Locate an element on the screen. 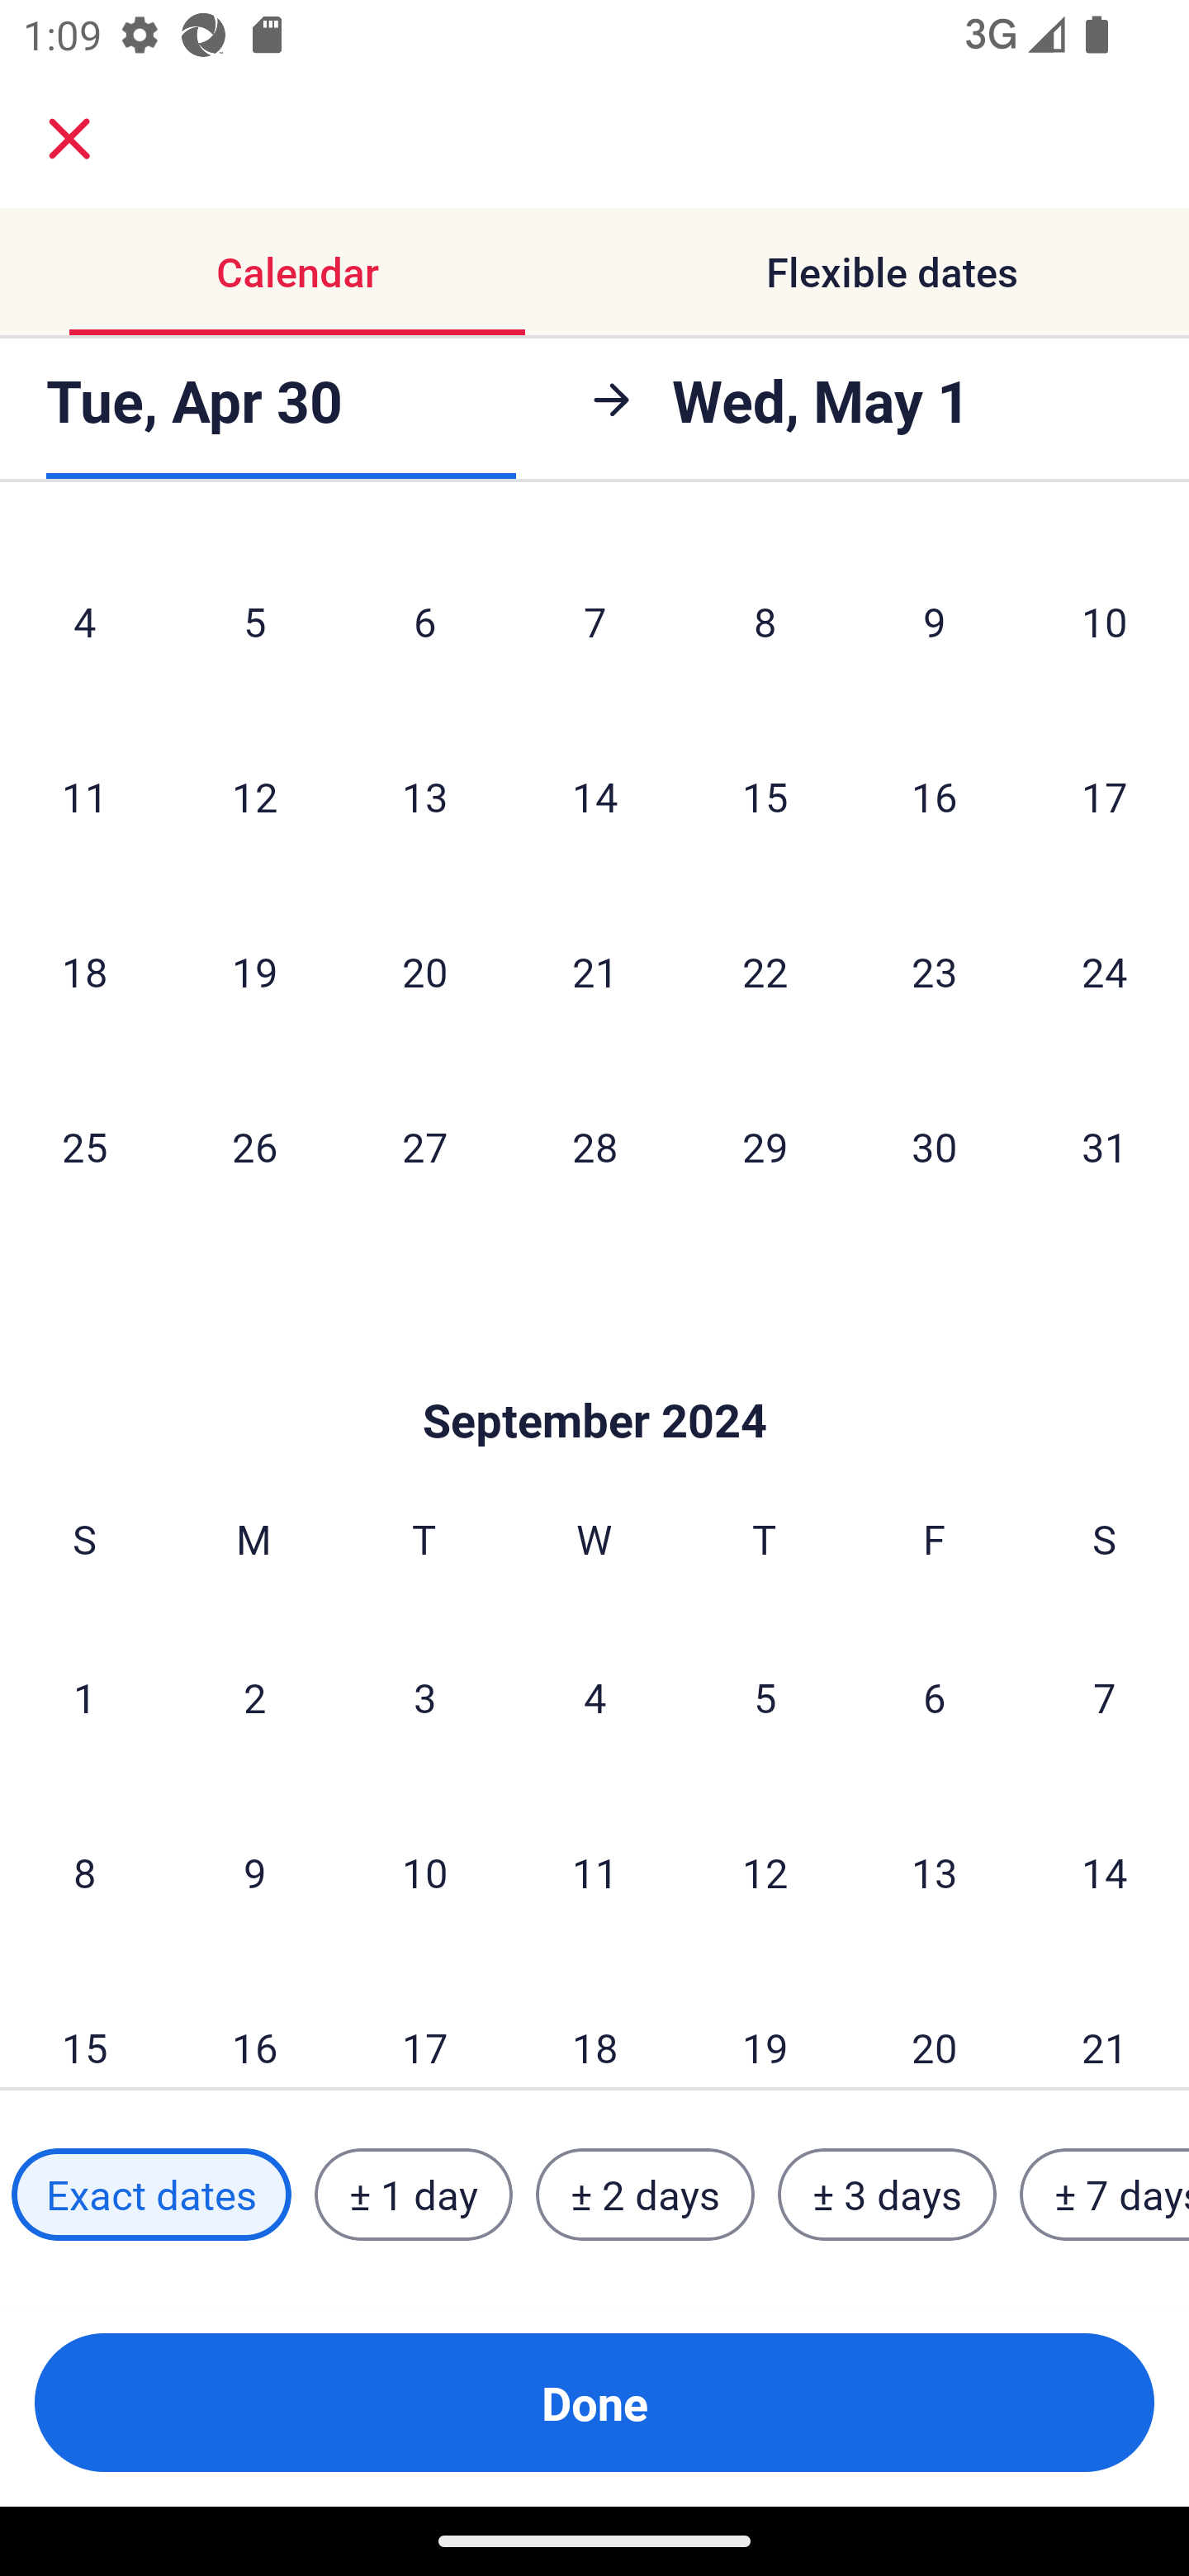  16 Friday, August 16, 2024 is located at coordinates (935, 796).